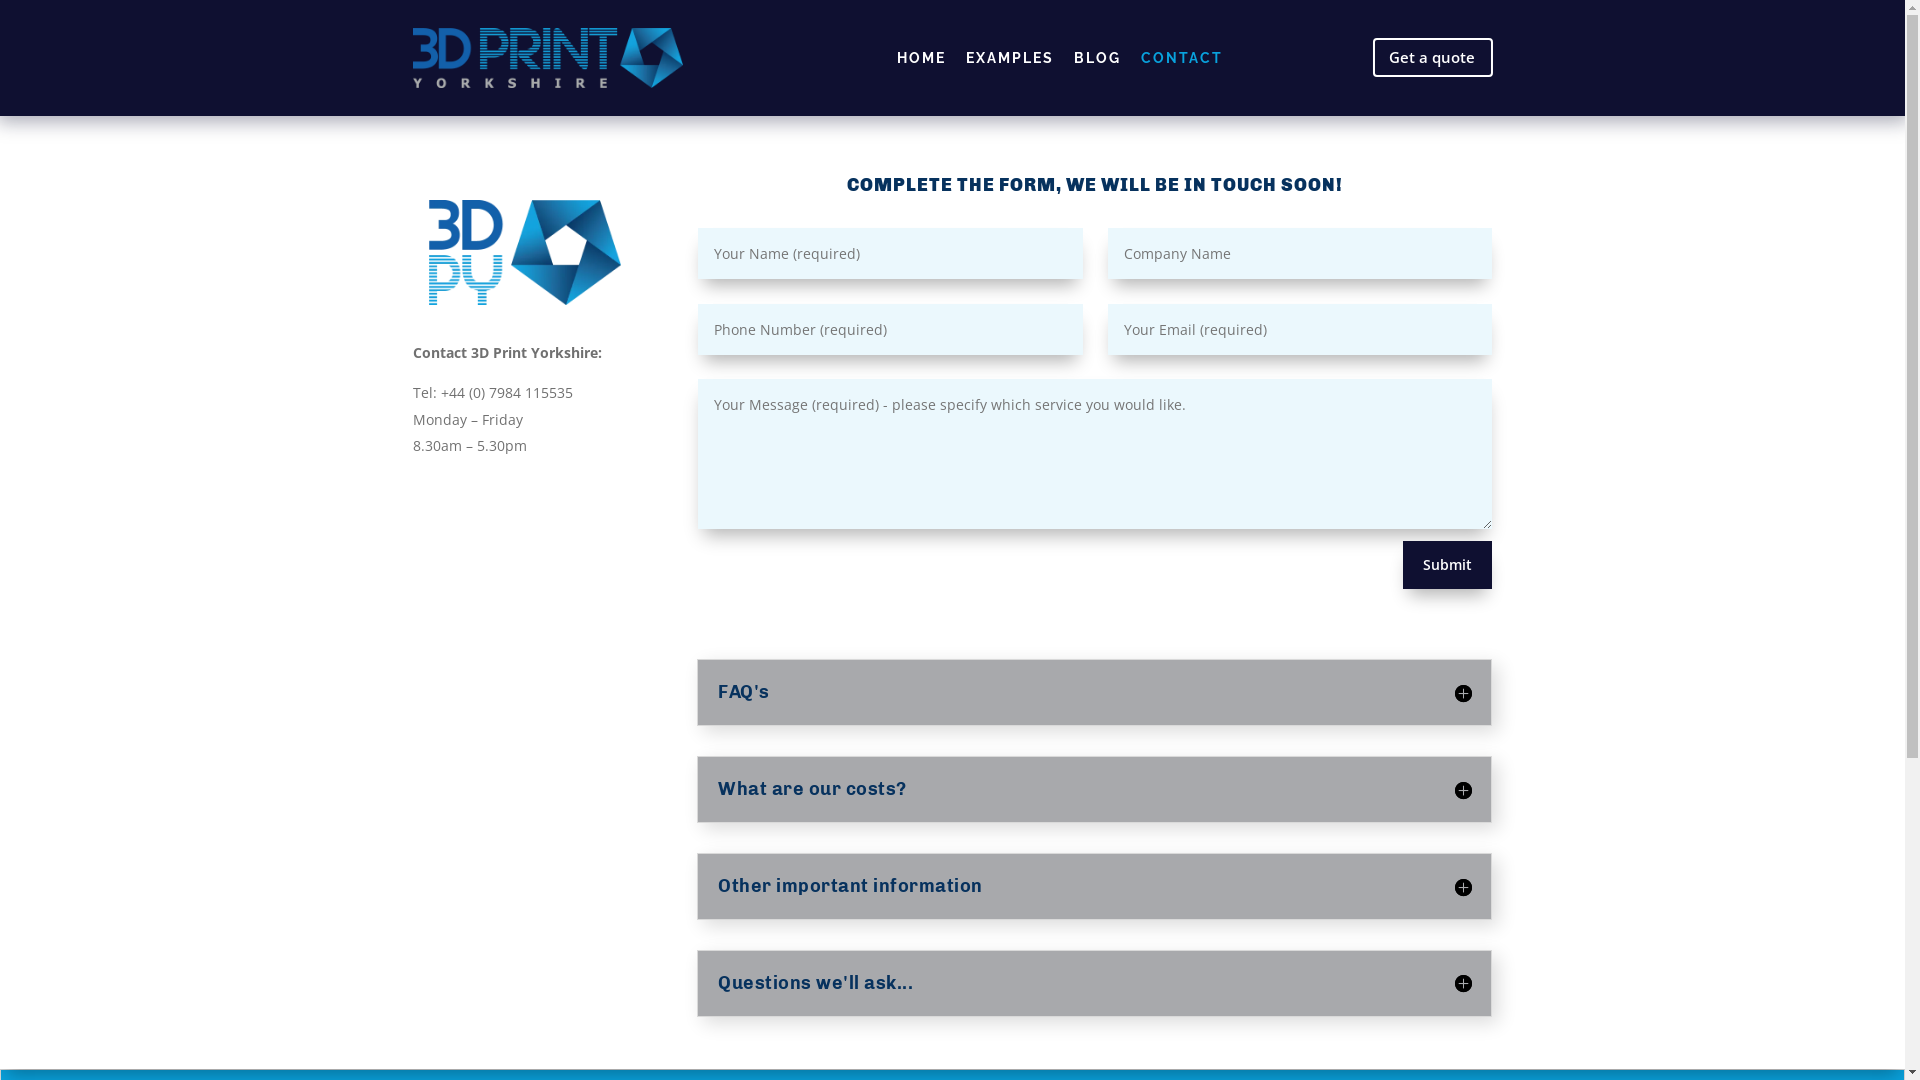 Image resolution: width=1920 pixels, height=1080 pixels. What do you see at coordinates (1432, 58) in the screenshot?
I see `Get a quote` at bounding box center [1432, 58].